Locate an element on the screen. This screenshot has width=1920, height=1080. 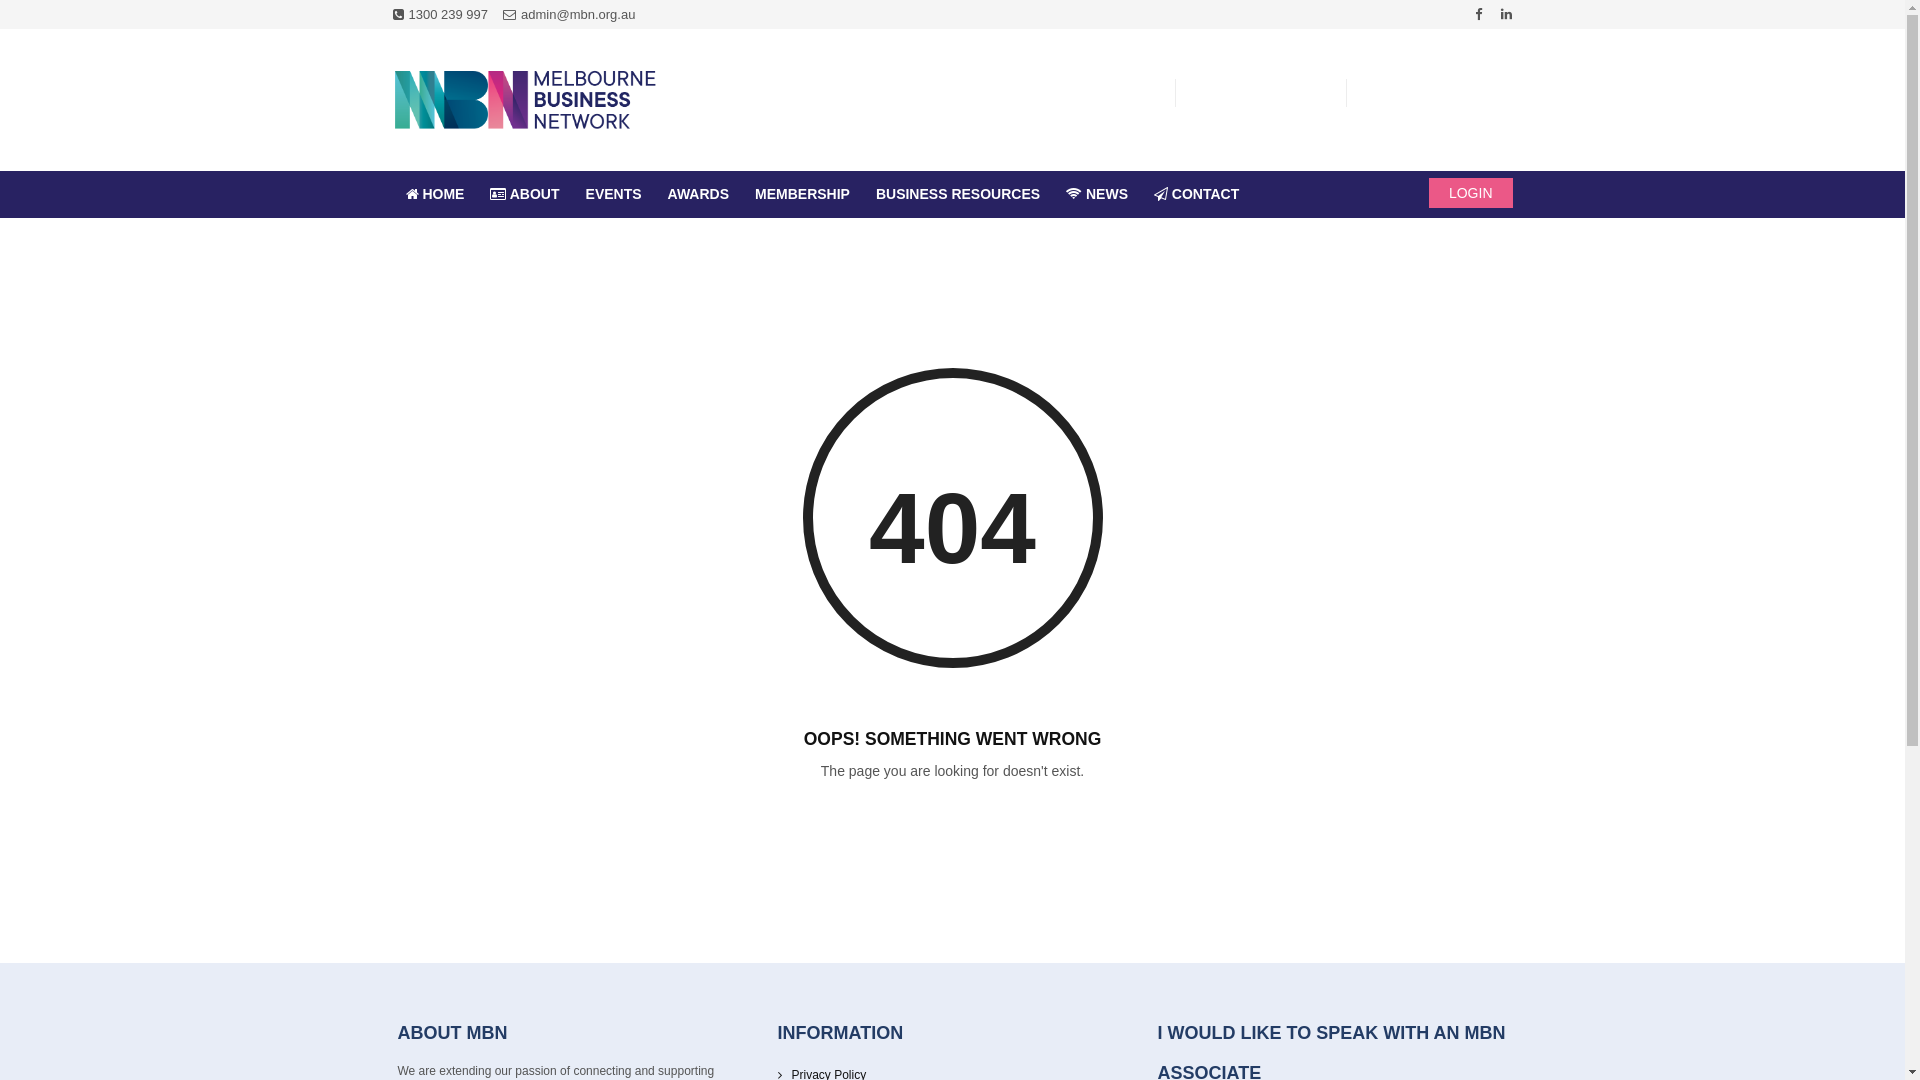
LinkedIn is located at coordinates (1506, 14).